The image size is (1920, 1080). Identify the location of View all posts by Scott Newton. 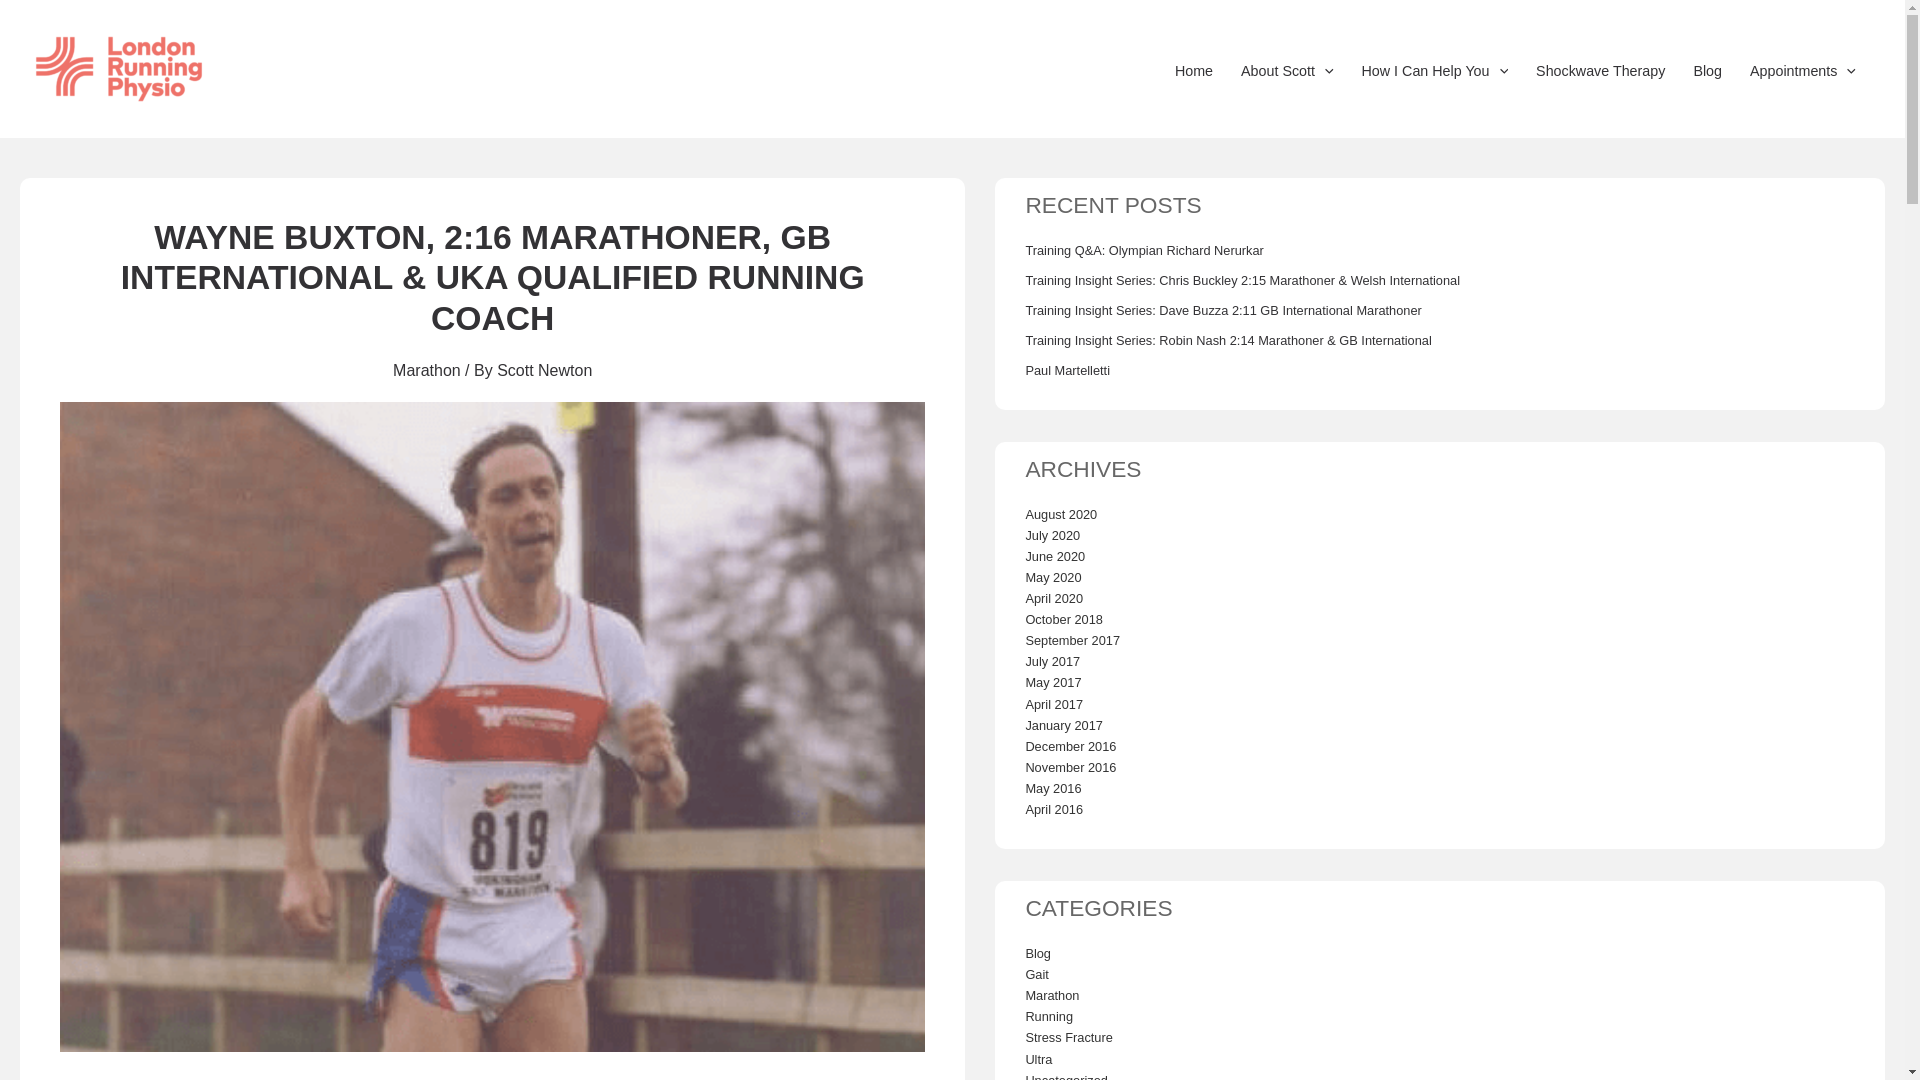
(544, 370).